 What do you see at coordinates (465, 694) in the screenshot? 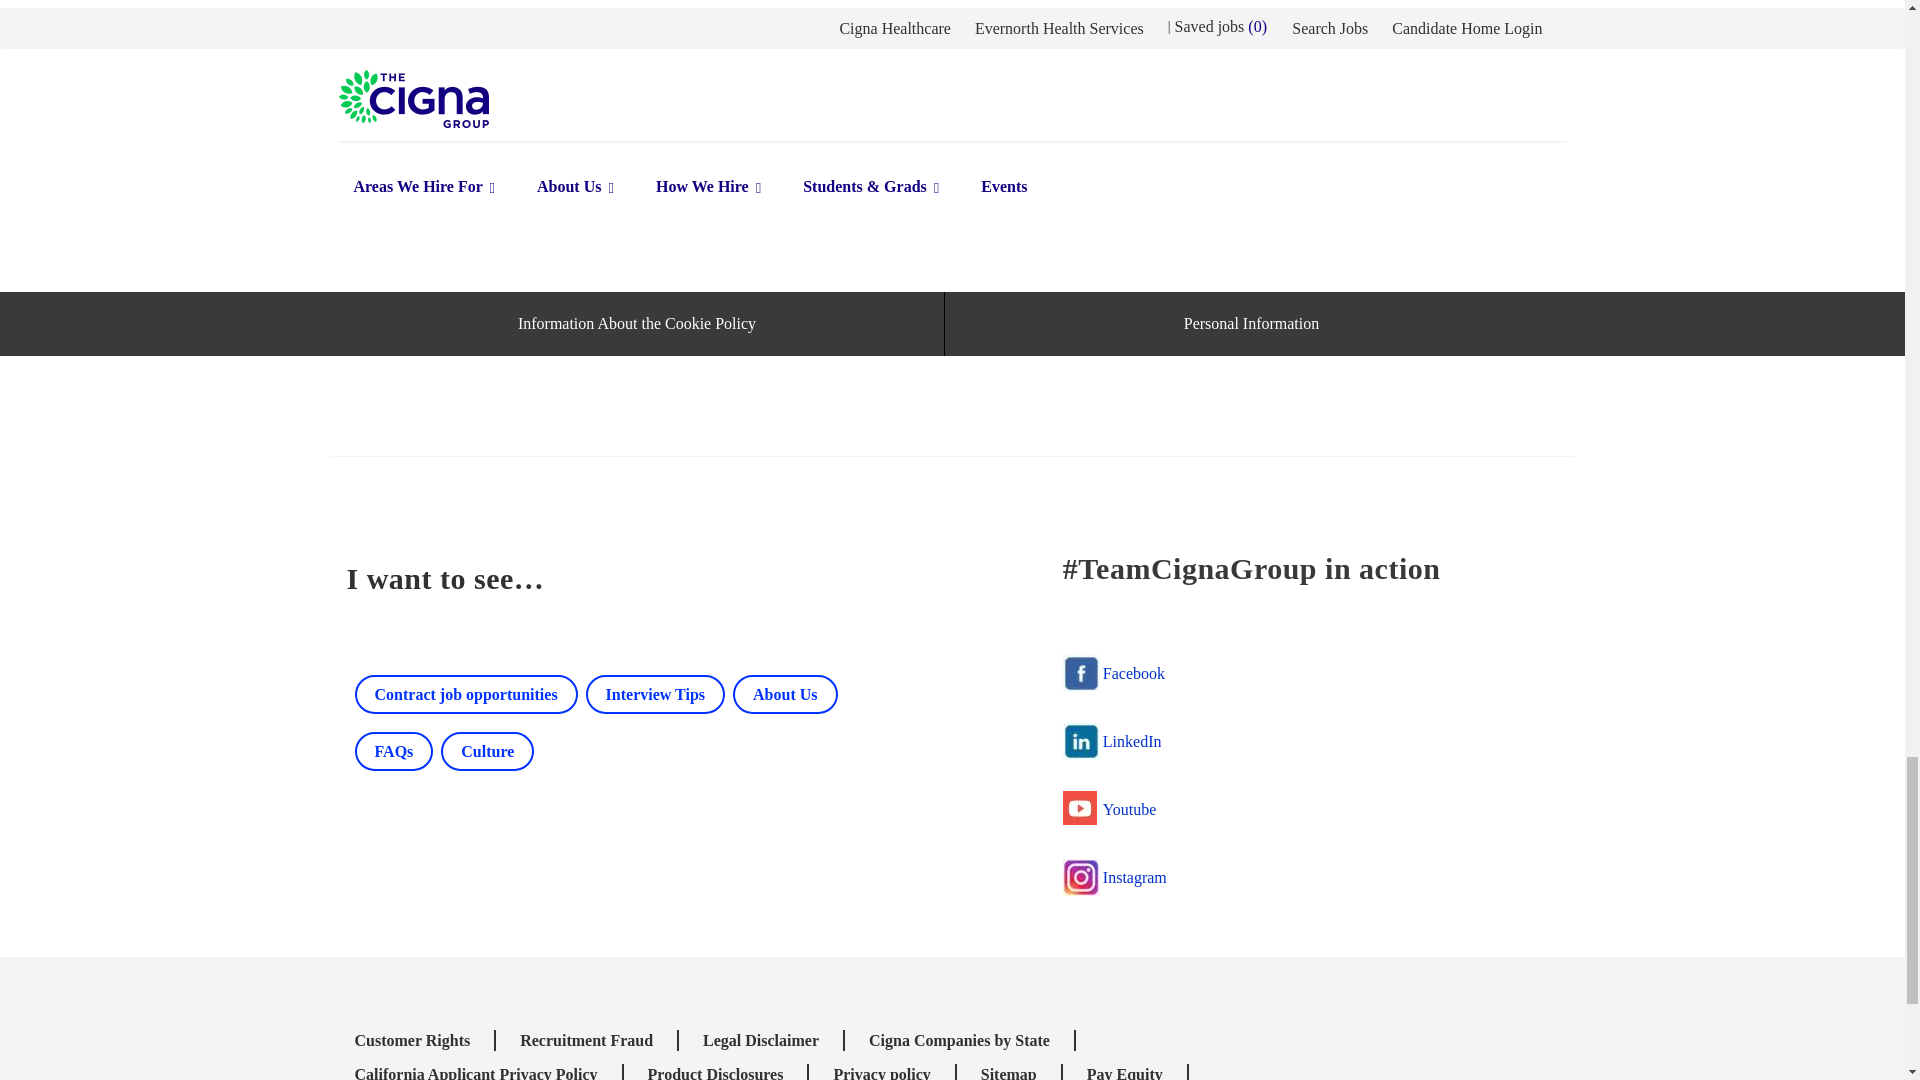
I see `Apply Now` at bounding box center [465, 694].